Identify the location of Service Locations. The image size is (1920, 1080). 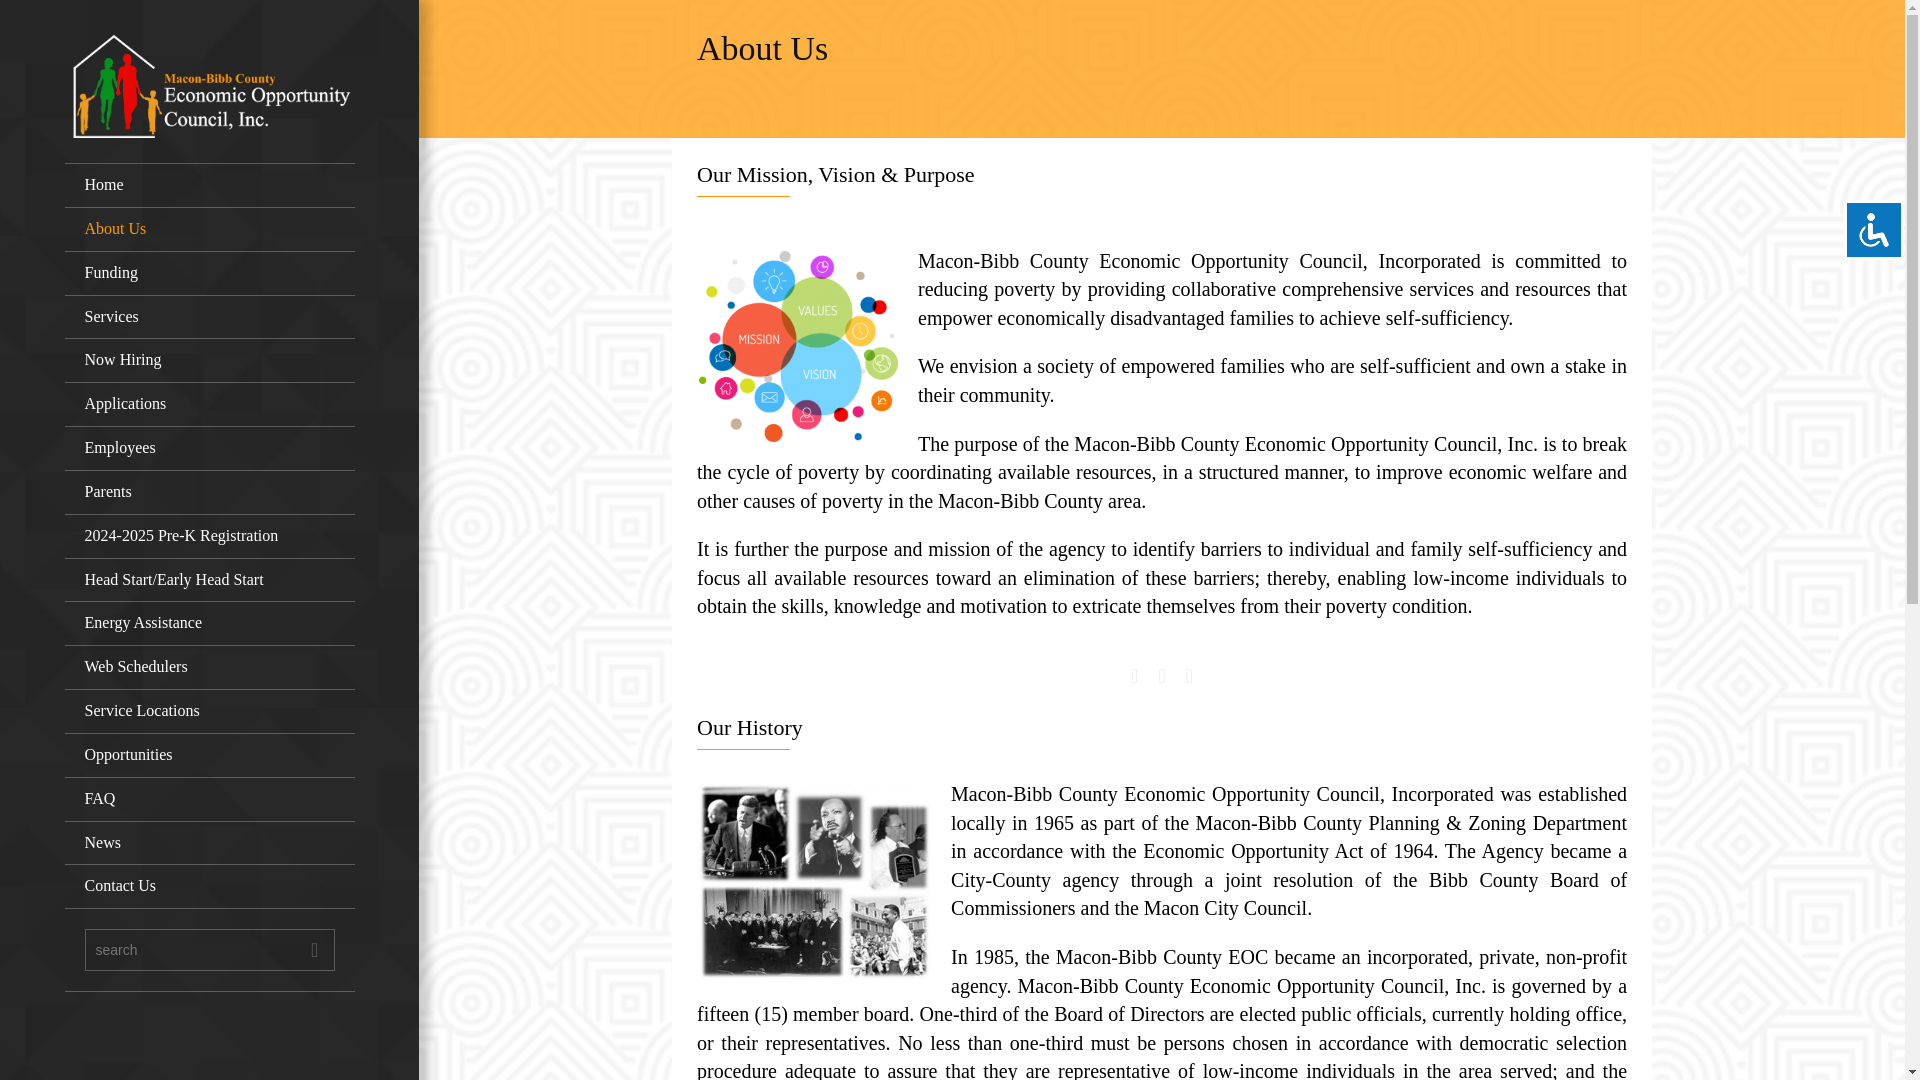
(210, 712).